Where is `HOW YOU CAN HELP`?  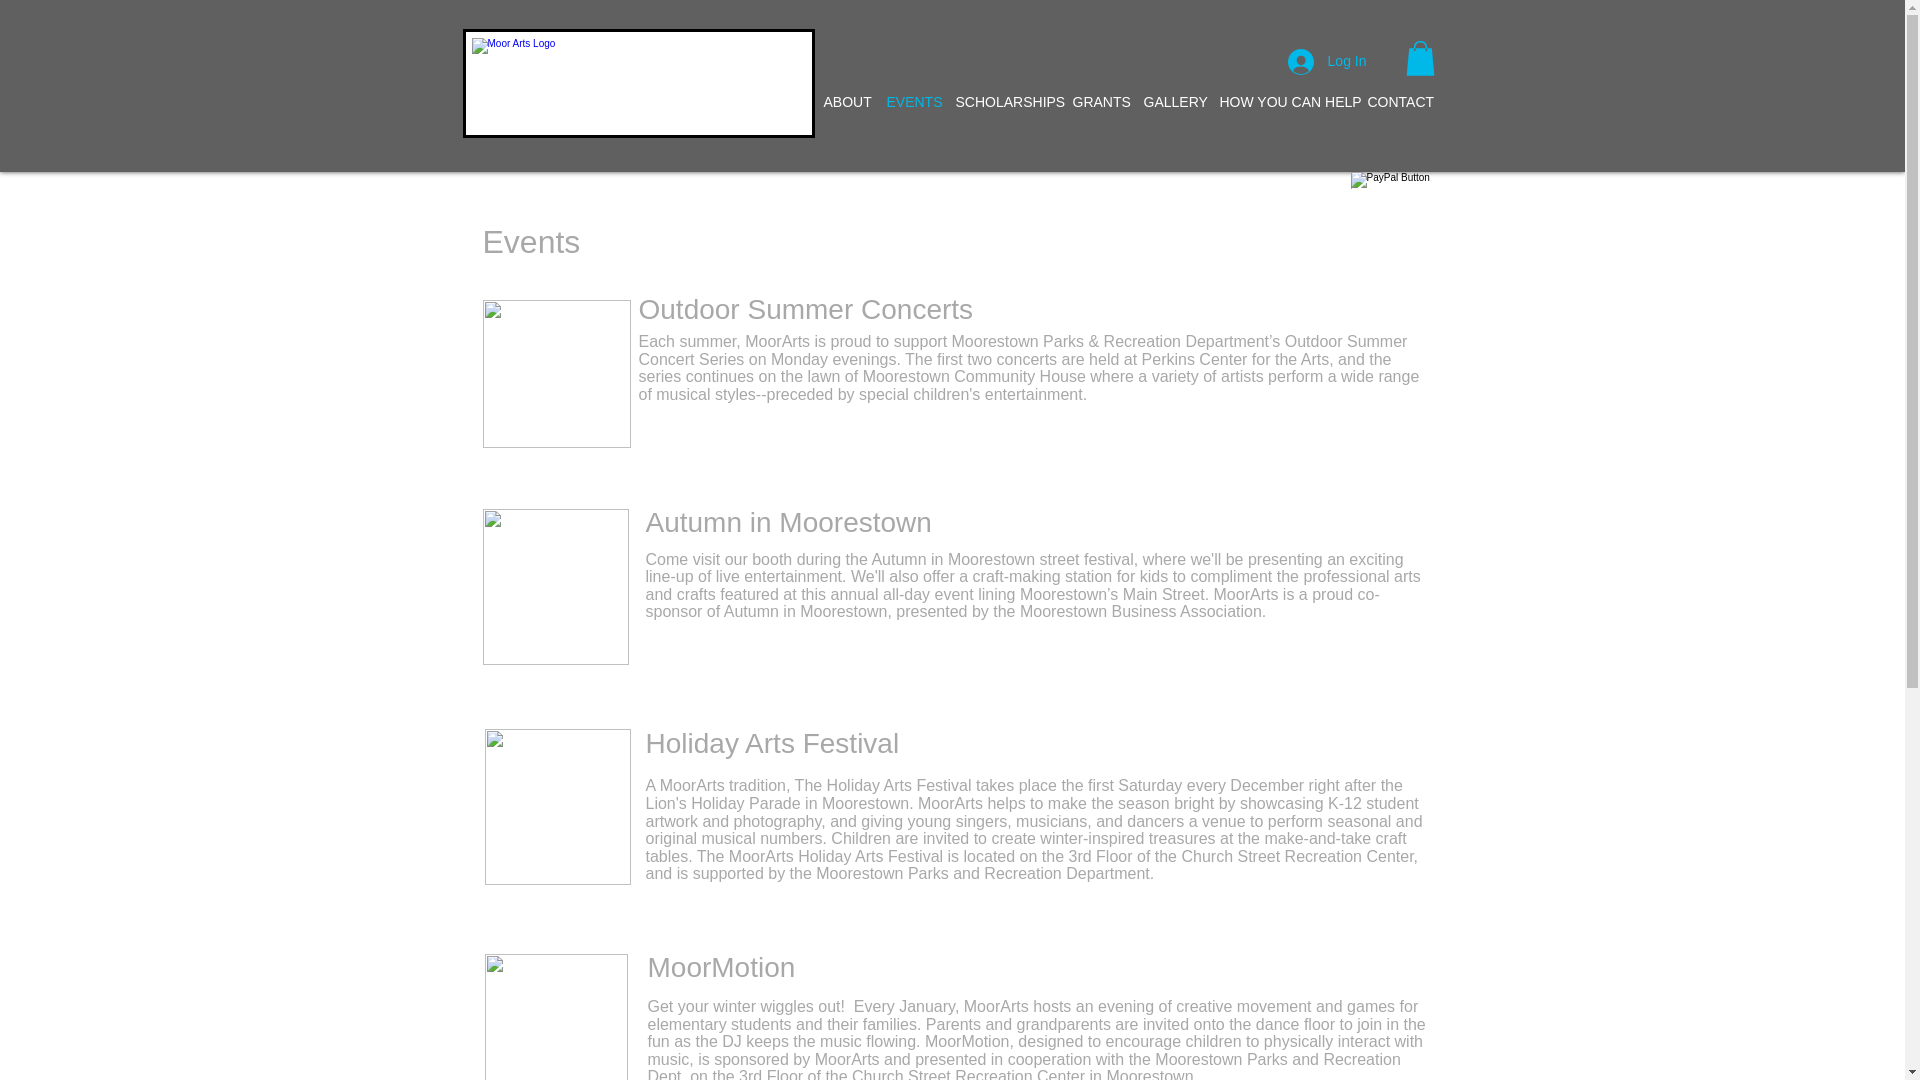
HOW YOU CAN HELP is located at coordinates (1283, 102).